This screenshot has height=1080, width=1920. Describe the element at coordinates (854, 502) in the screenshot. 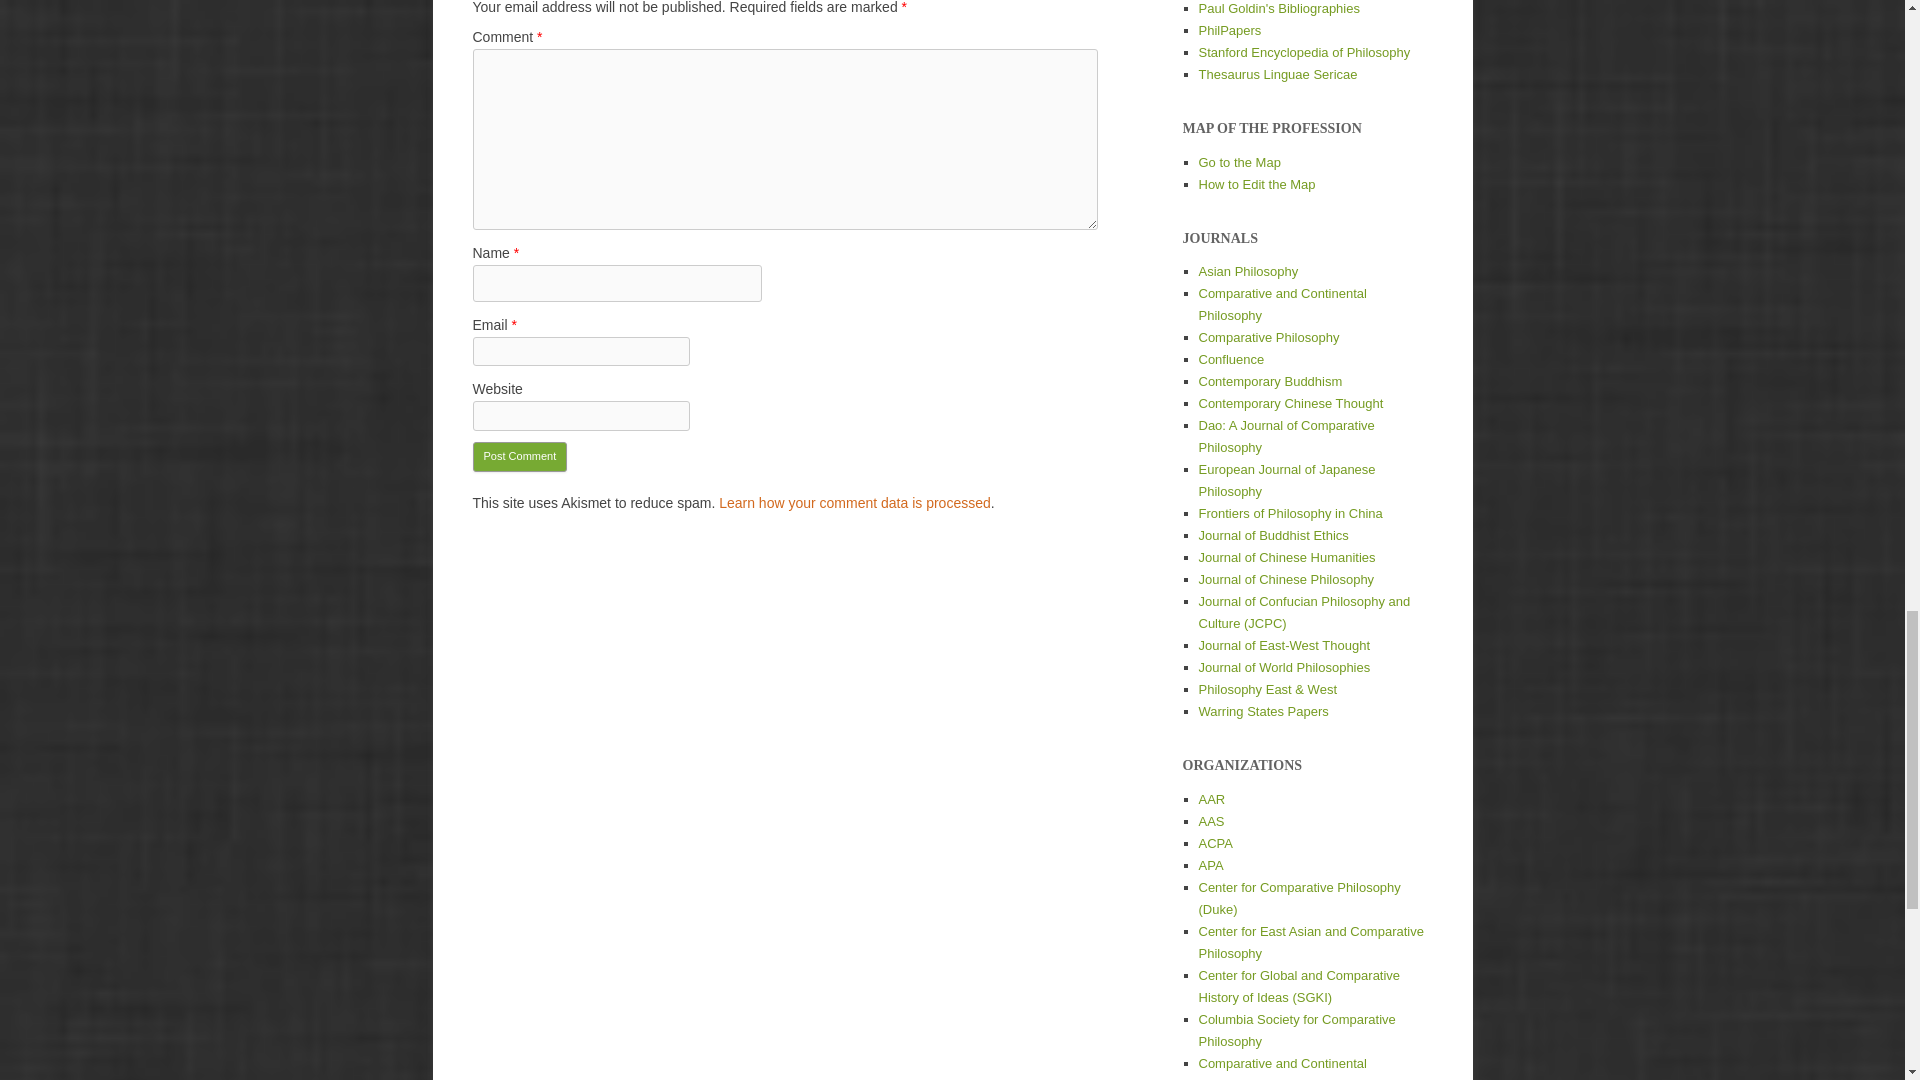

I see `Learn how your comment data is processed` at that location.